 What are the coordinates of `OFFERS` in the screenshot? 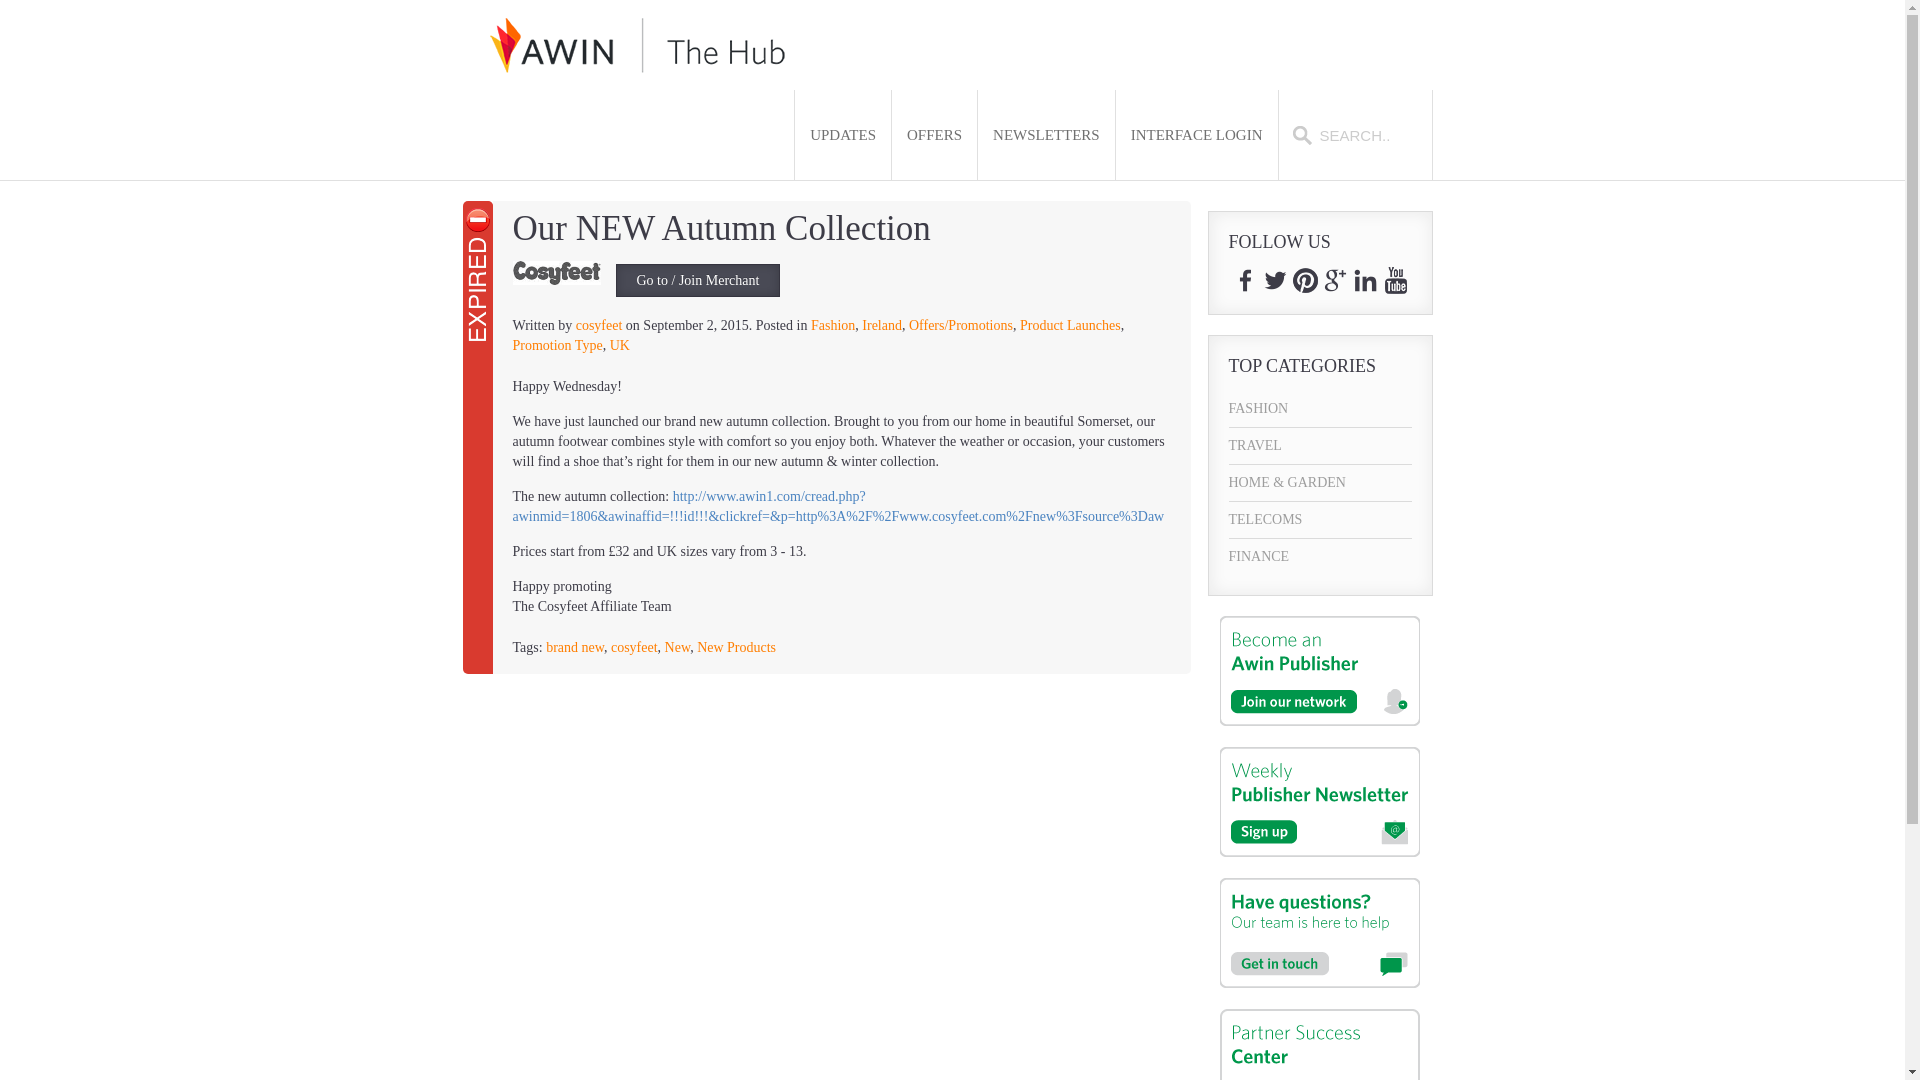 It's located at (934, 135).